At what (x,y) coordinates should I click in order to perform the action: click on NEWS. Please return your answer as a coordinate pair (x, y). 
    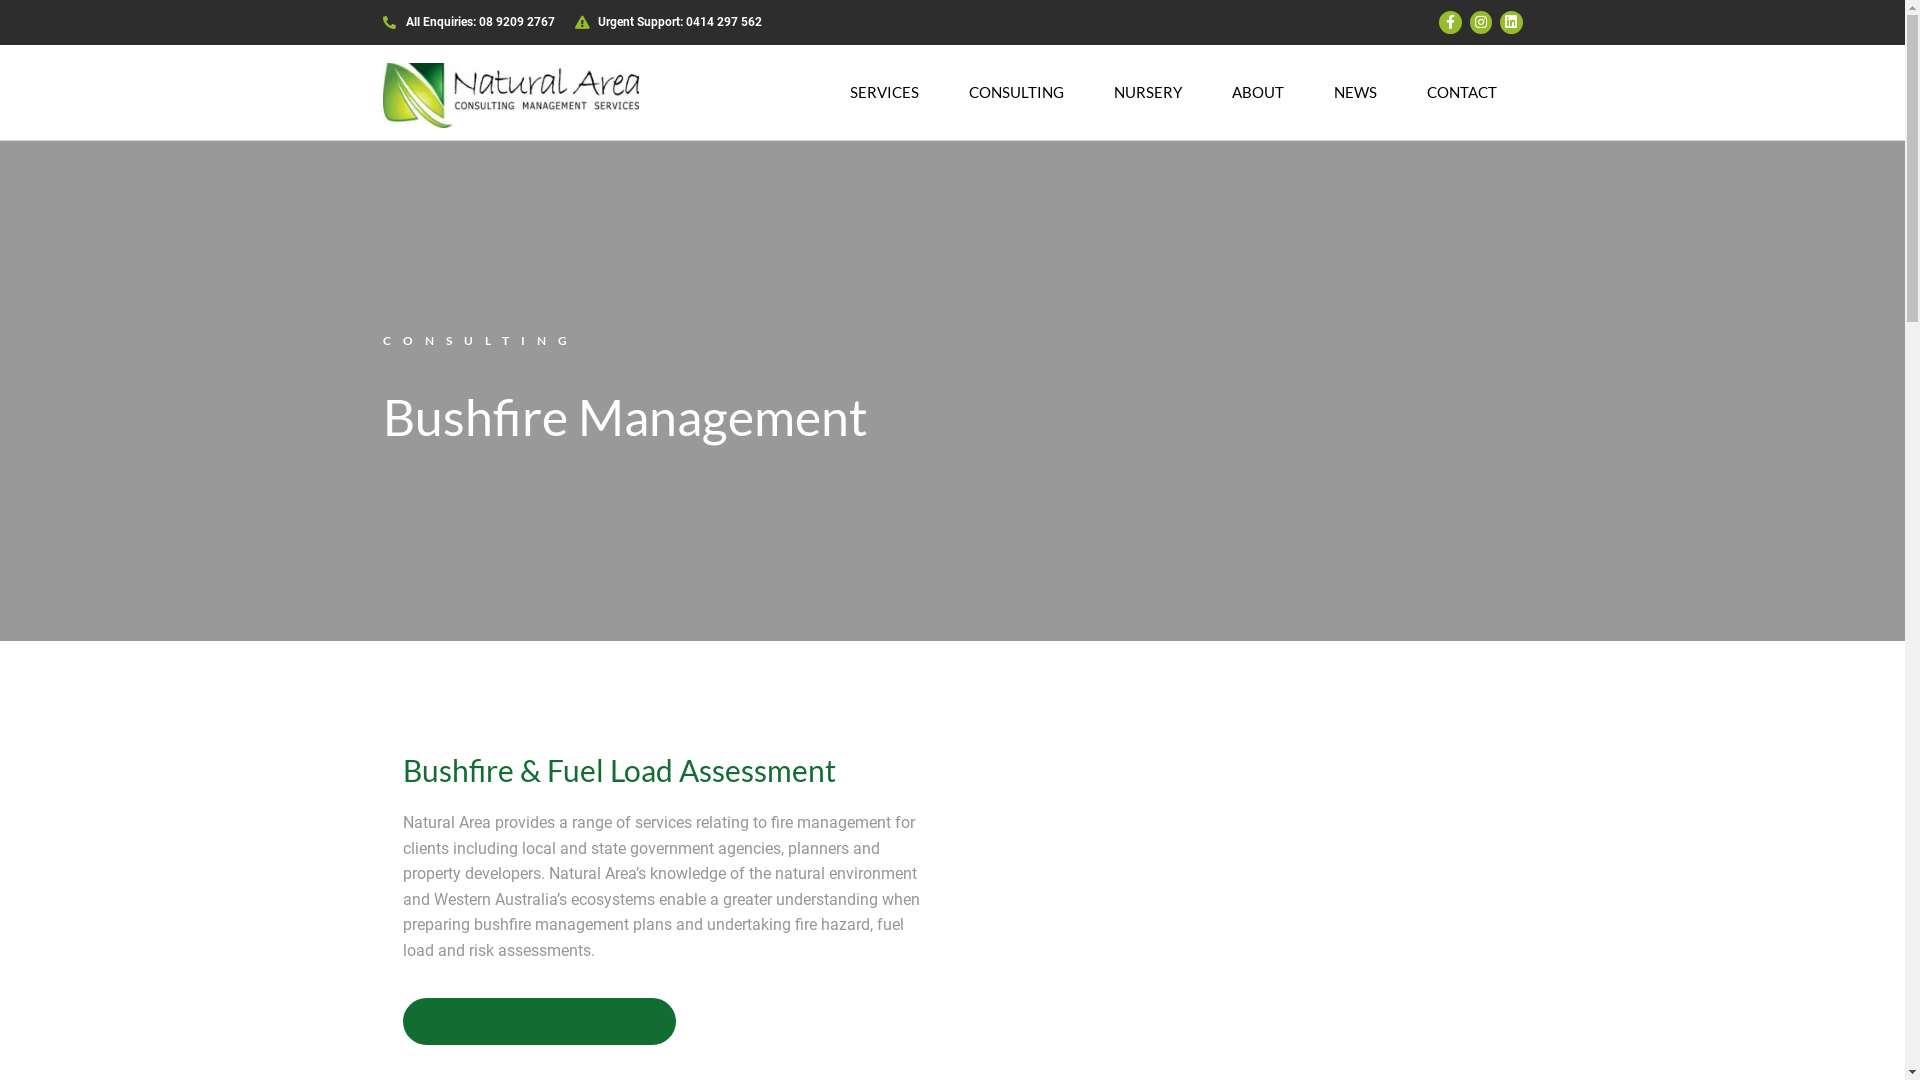
    Looking at the image, I should click on (1356, 92).